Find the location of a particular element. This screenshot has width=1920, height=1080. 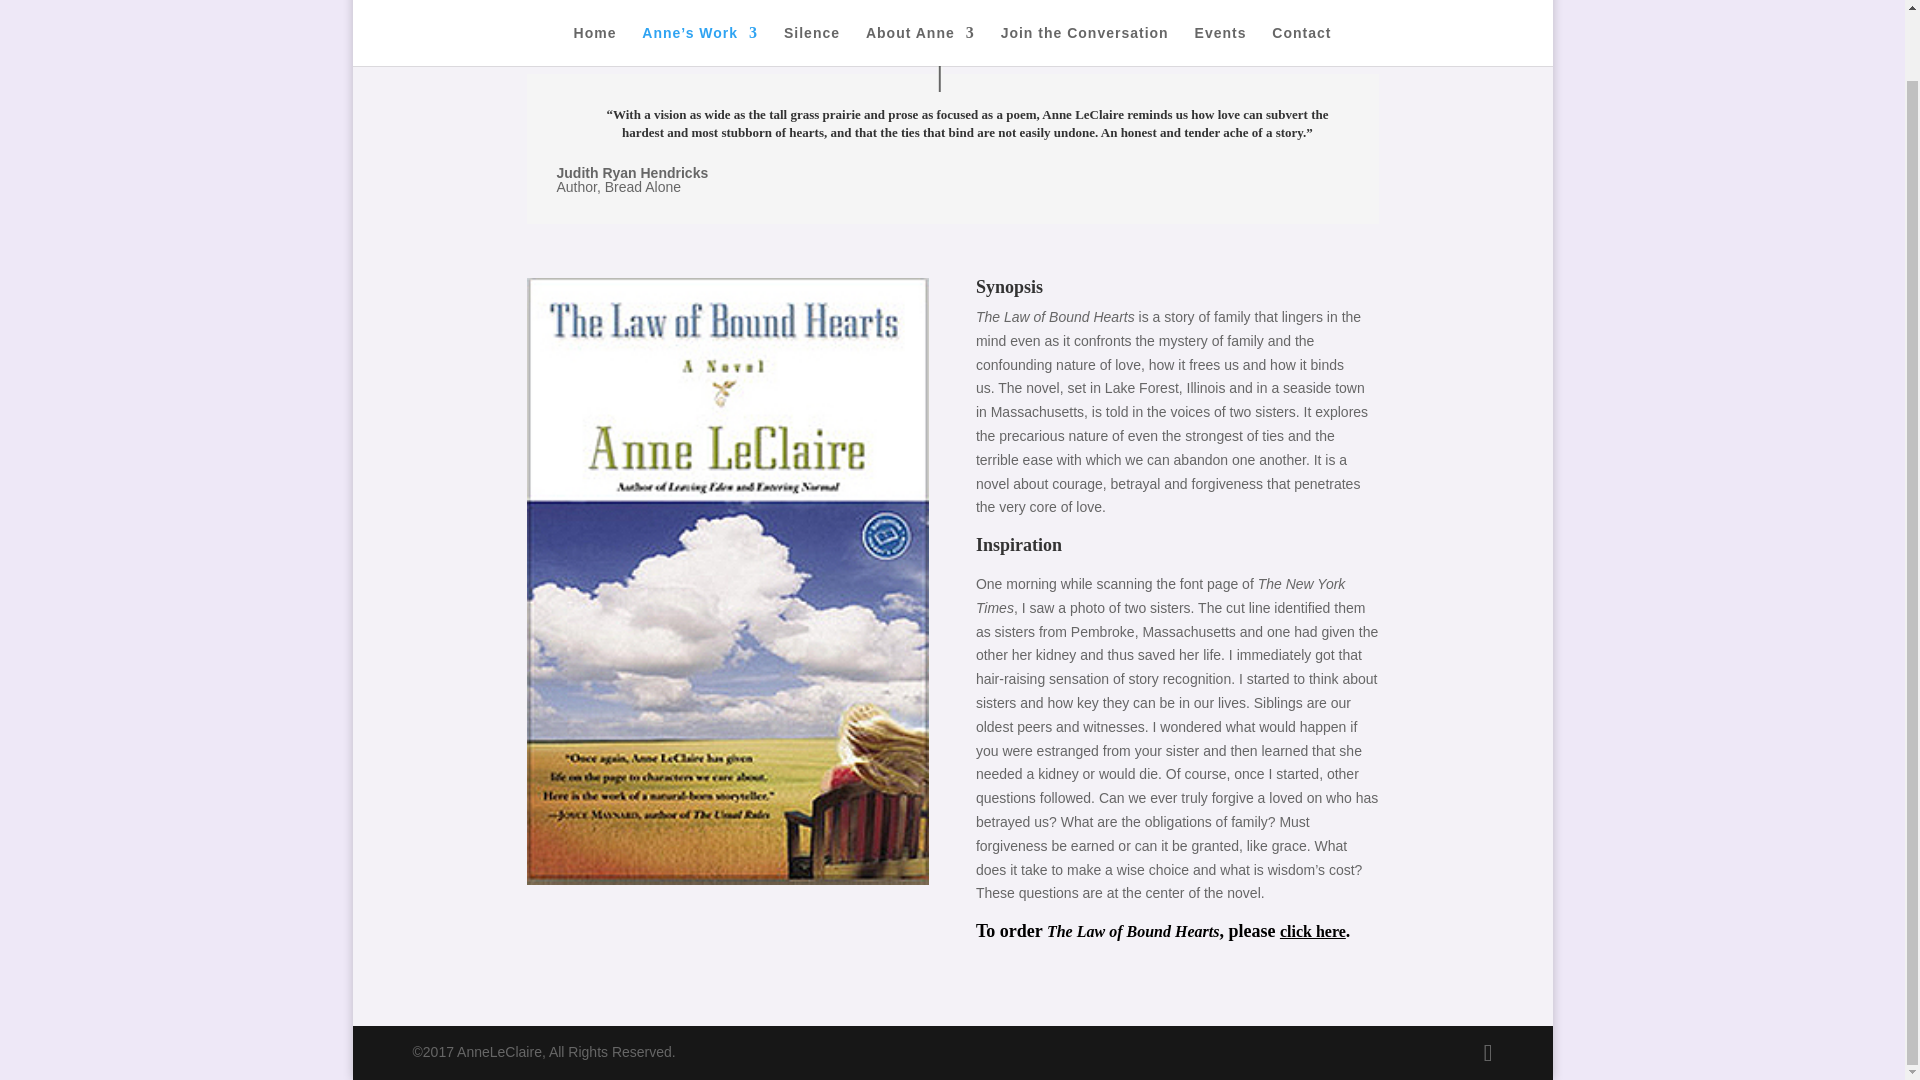

click here is located at coordinates (1312, 931).